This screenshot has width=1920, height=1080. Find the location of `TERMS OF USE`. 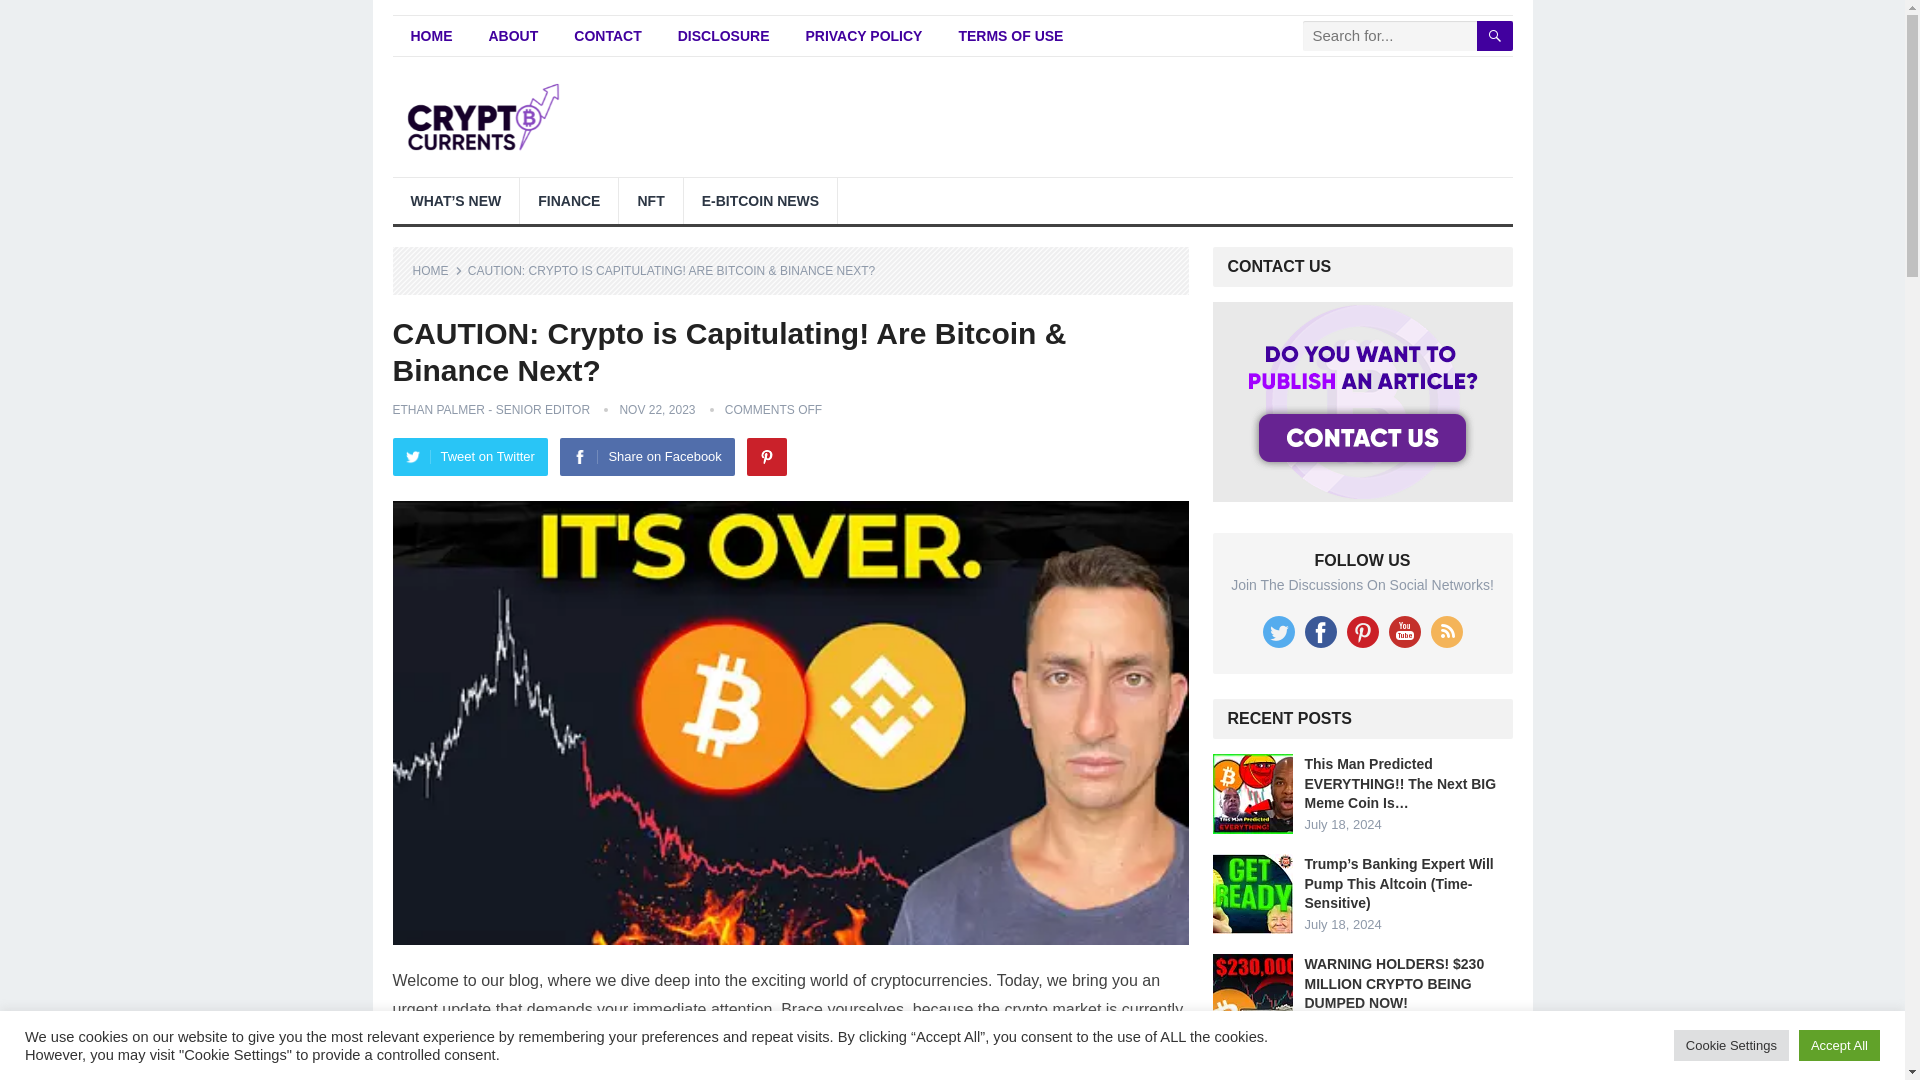

TERMS OF USE is located at coordinates (1010, 36).